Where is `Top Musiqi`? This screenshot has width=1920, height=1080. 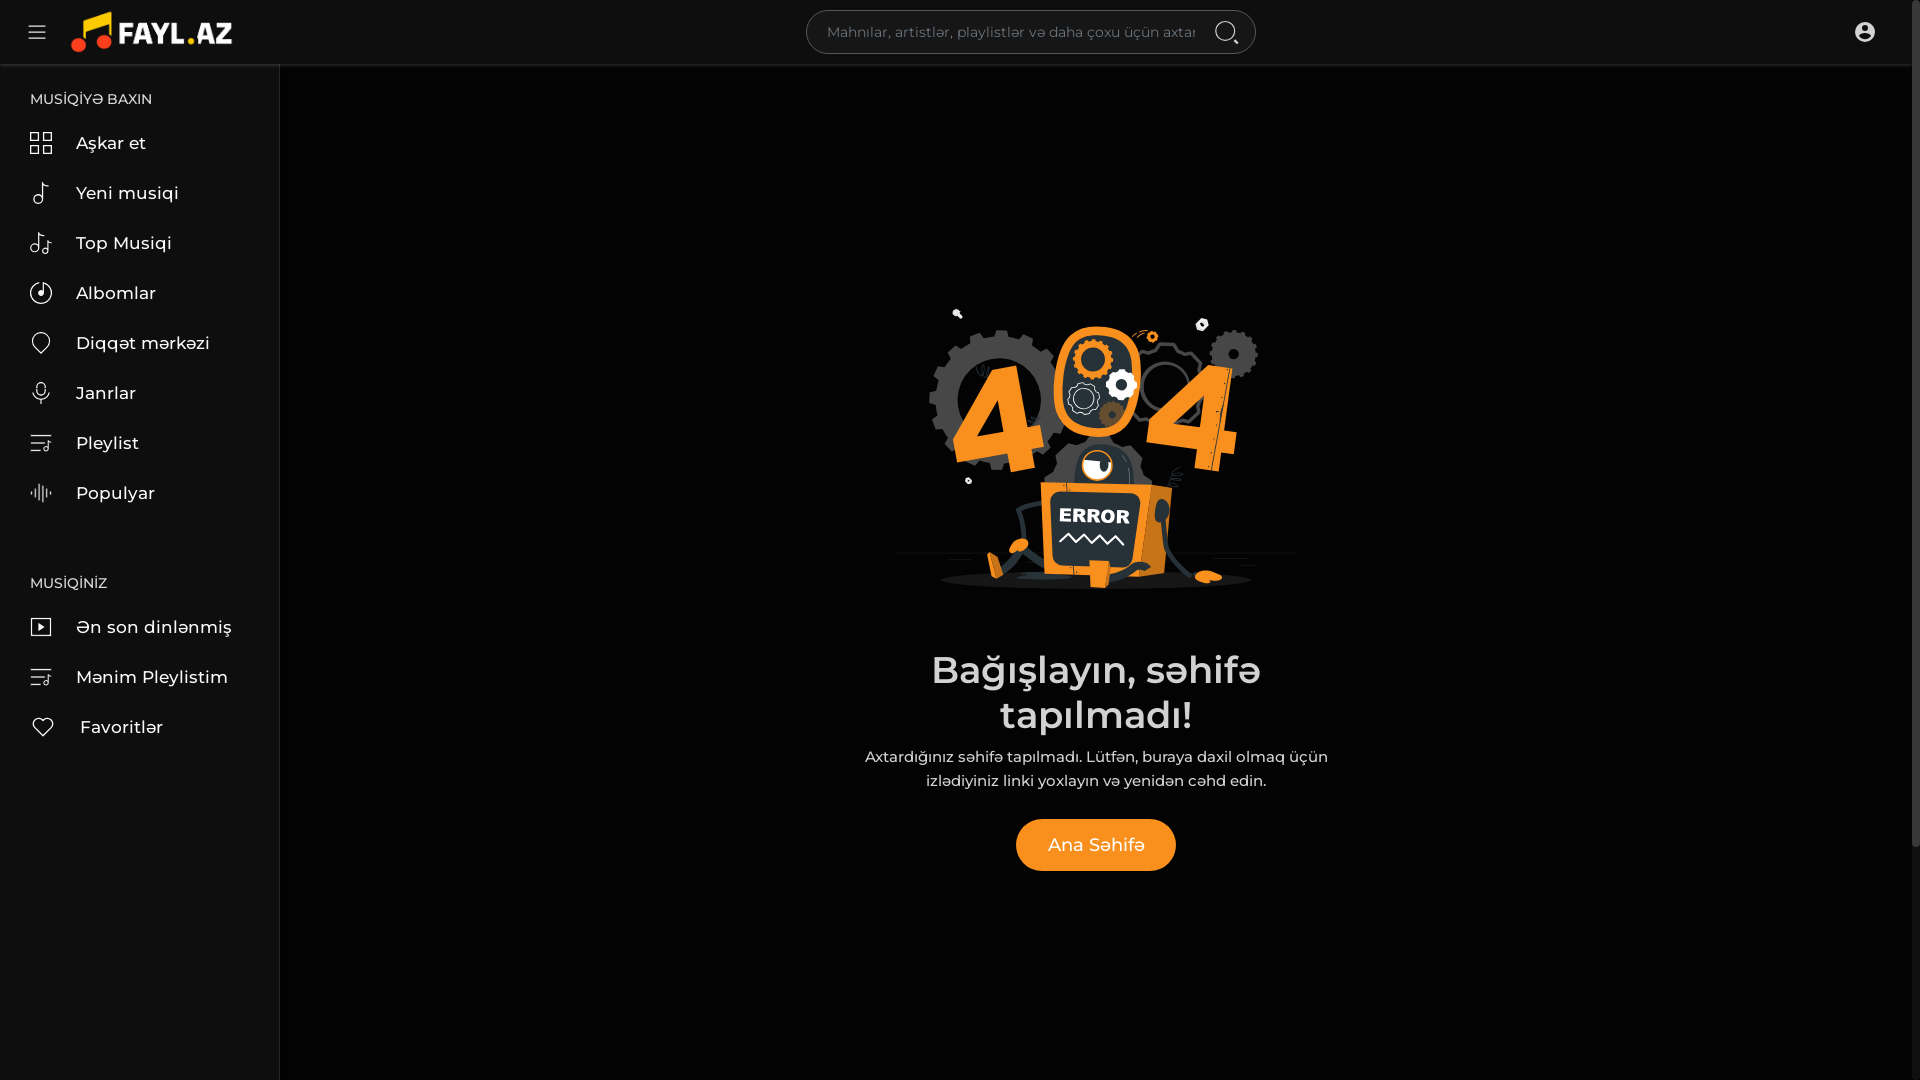 Top Musiqi is located at coordinates (140, 243).